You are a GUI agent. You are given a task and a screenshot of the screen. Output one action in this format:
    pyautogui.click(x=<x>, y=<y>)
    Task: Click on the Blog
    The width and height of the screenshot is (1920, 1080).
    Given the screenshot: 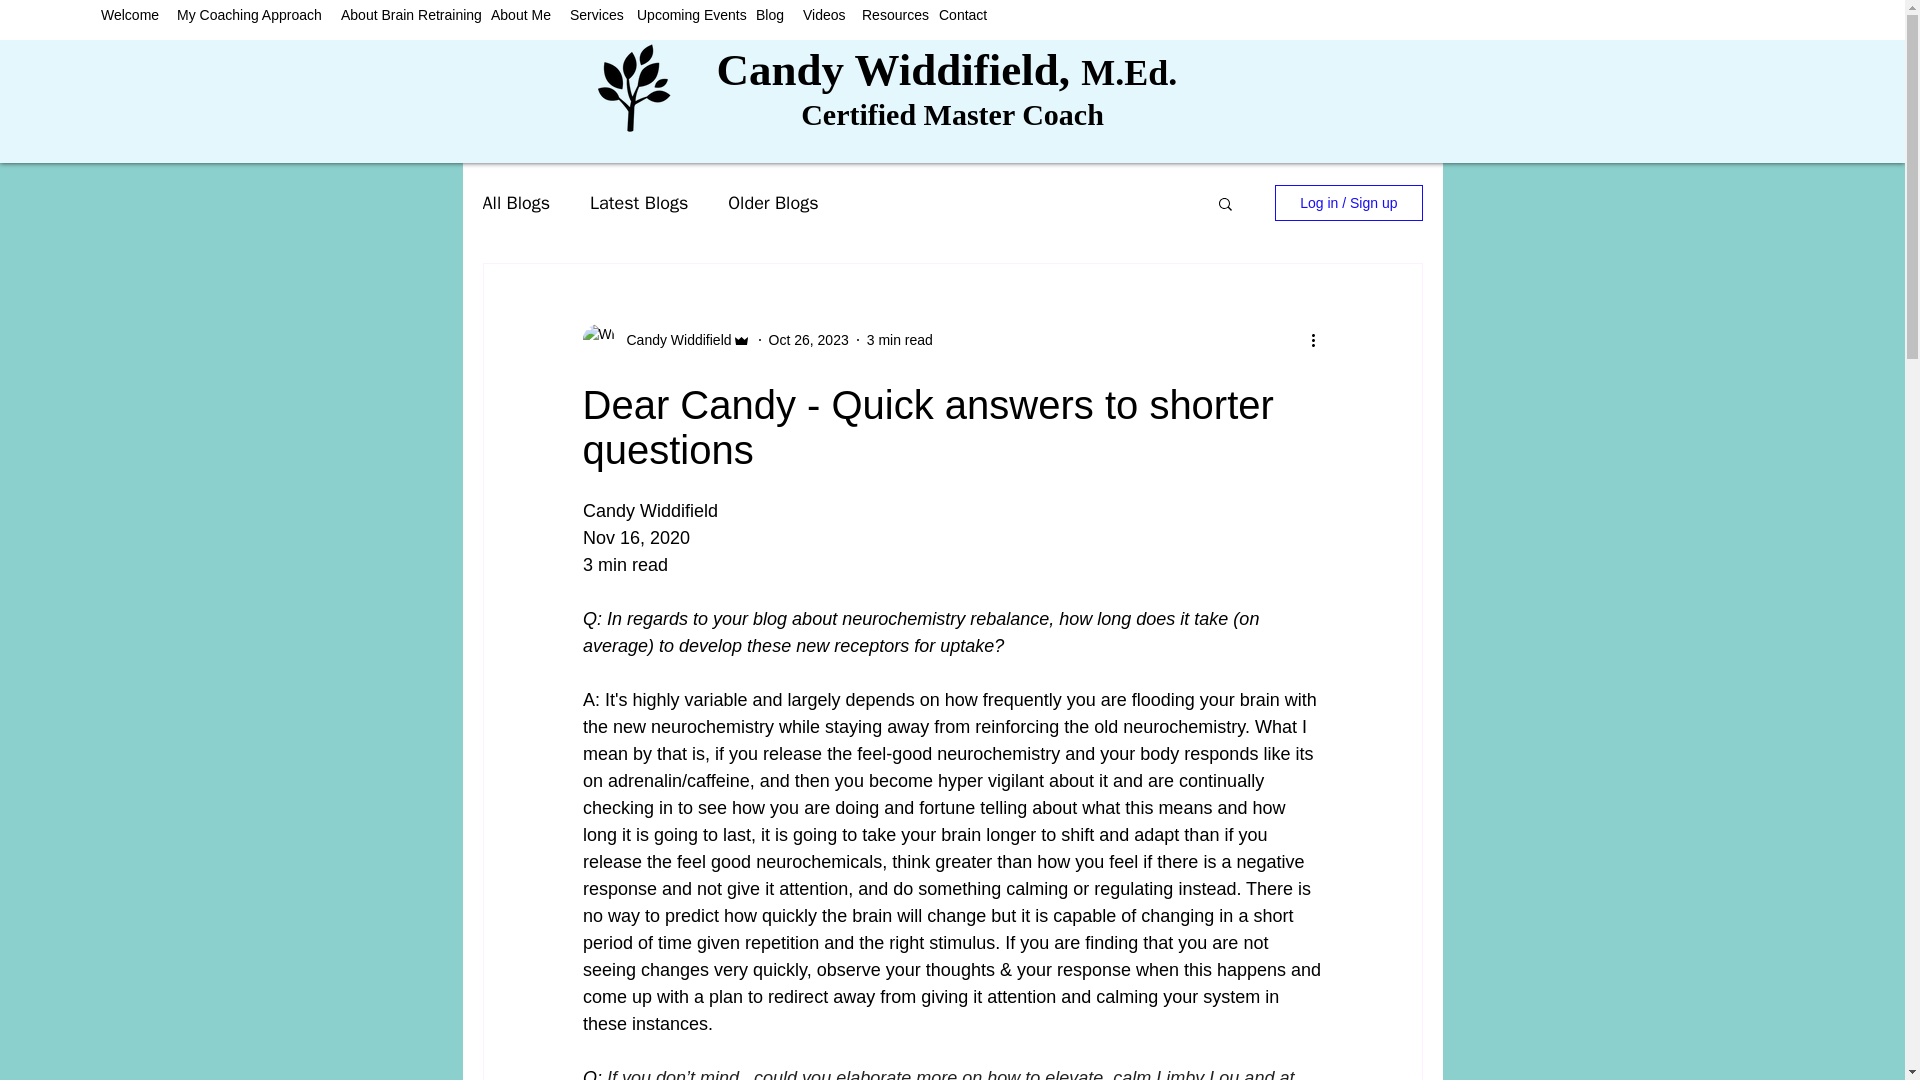 What is the action you would take?
    pyautogui.click(x=769, y=15)
    